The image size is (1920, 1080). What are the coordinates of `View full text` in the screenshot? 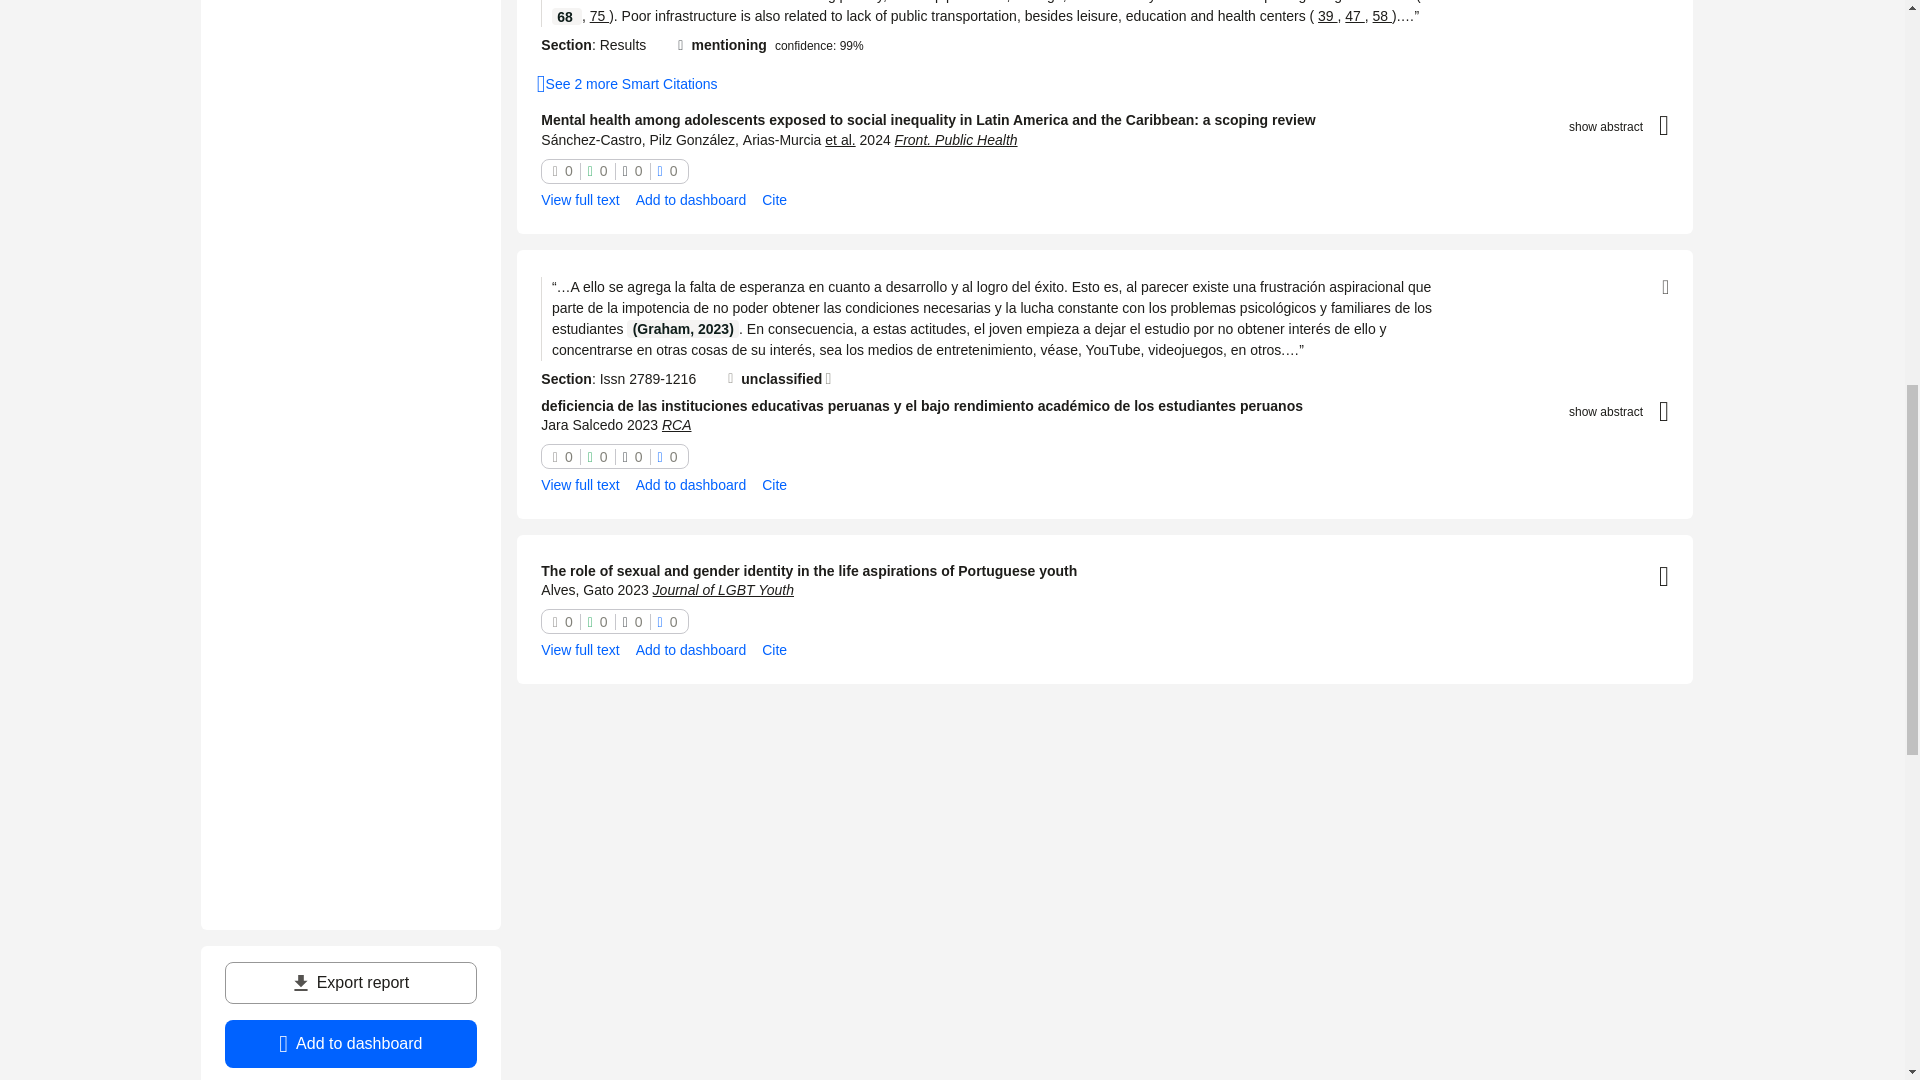 It's located at (580, 200).